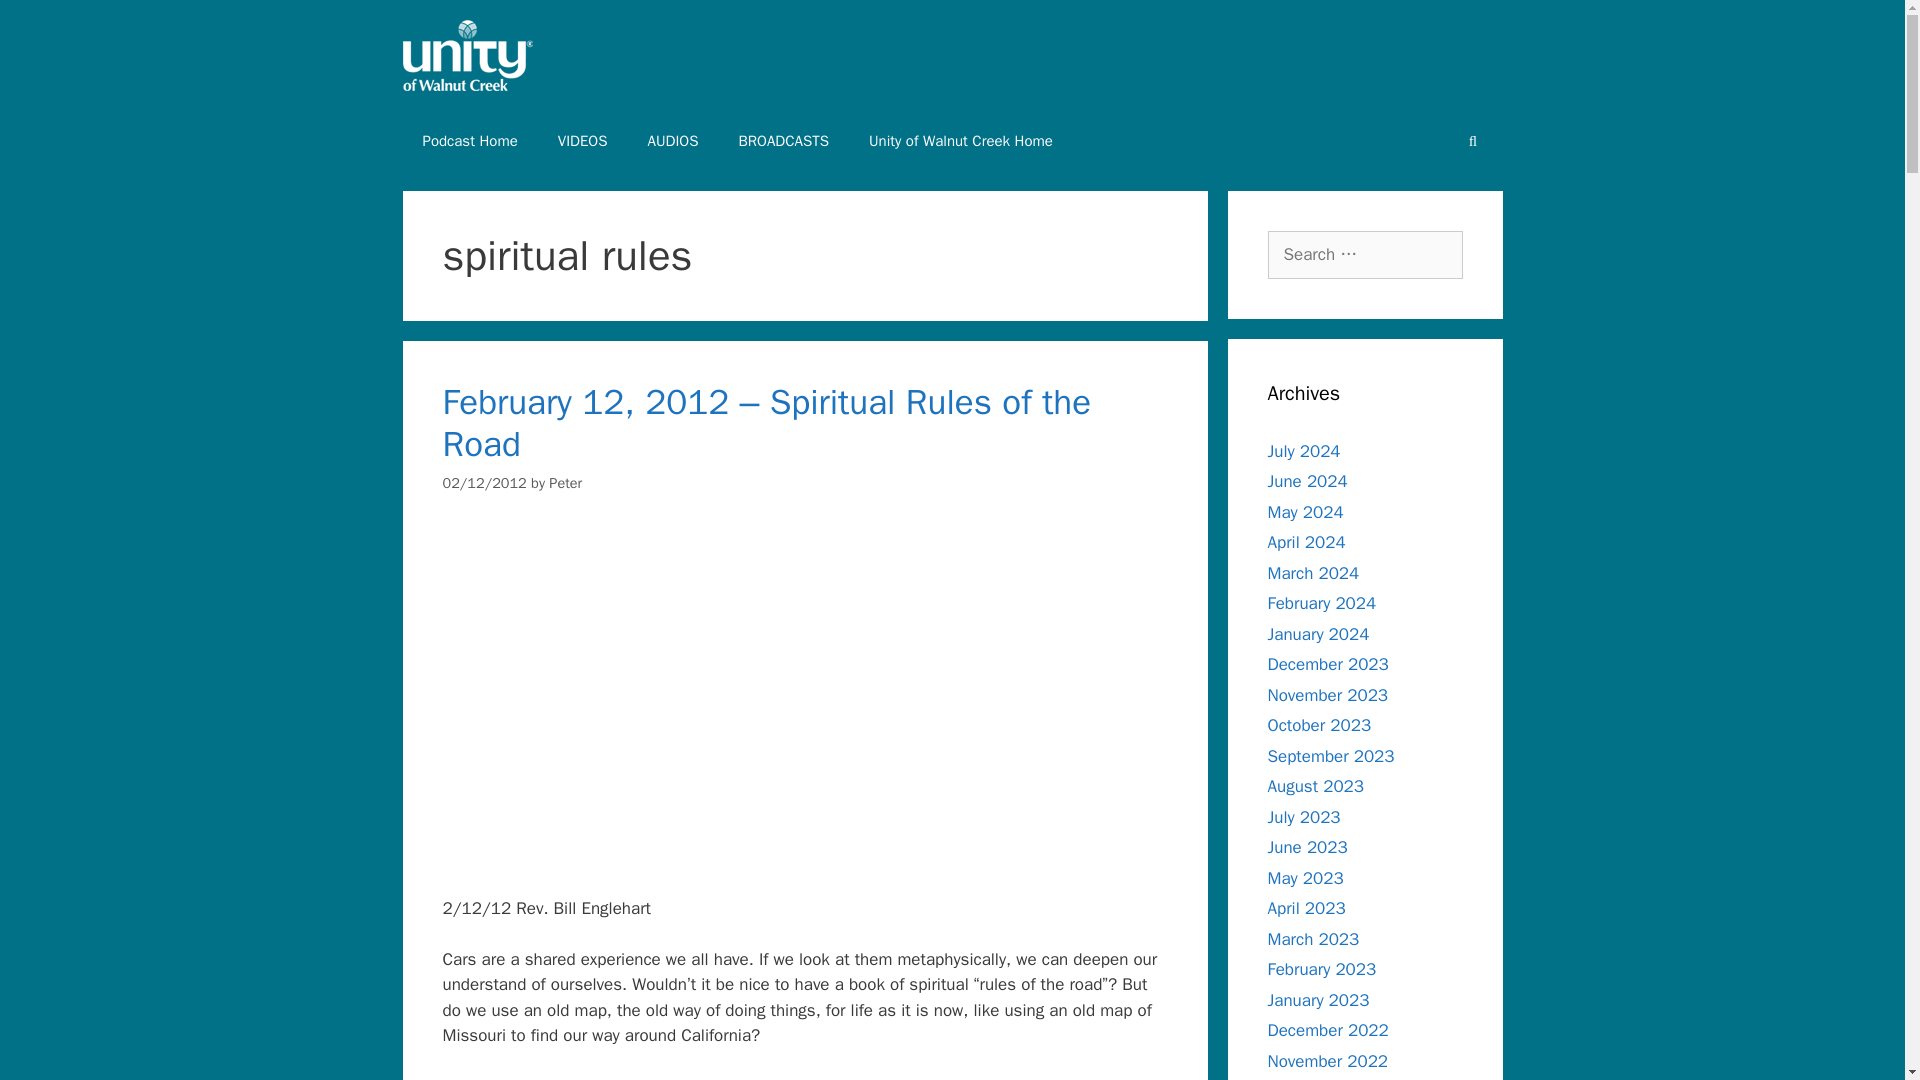  What do you see at coordinates (1328, 664) in the screenshot?
I see `December 2023` at bounding box center [1328, 664].